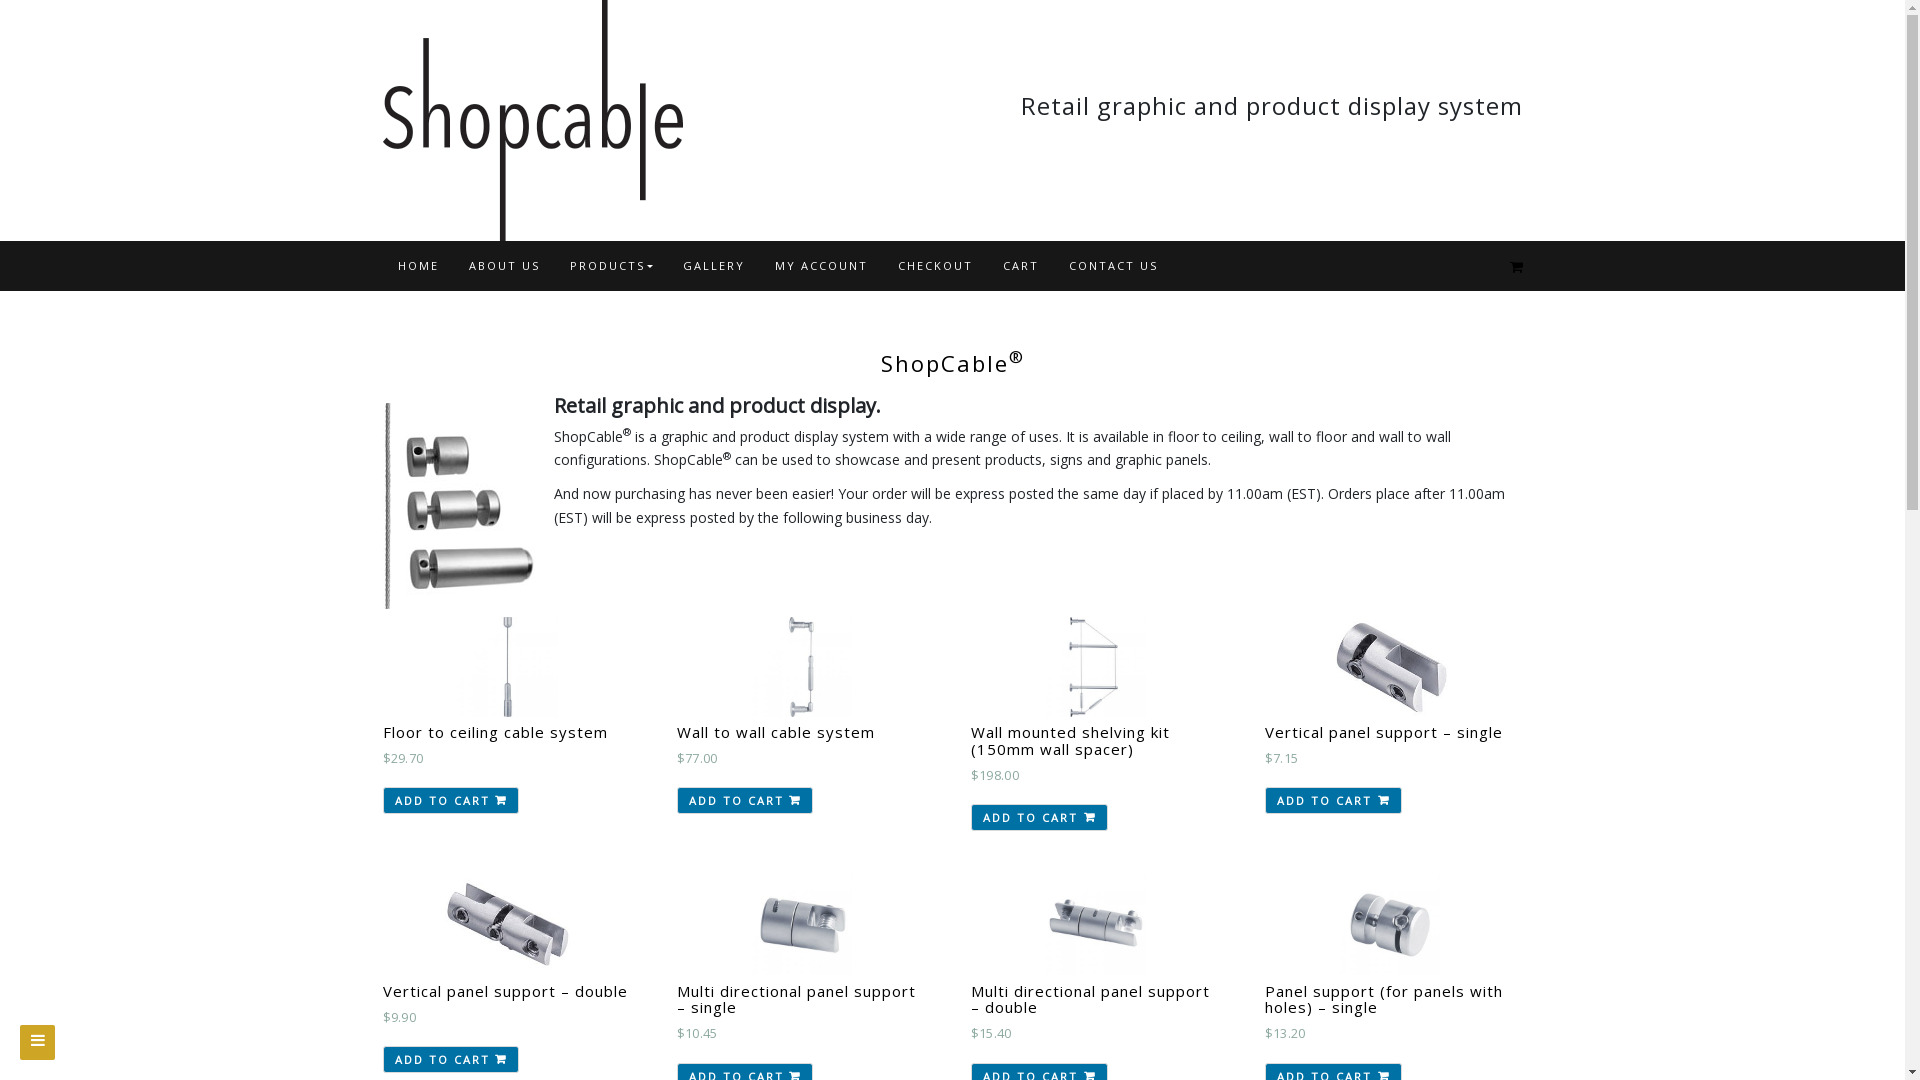 Image resolution: width=1920 pixels, height=1080 pixels. What do you see at coordinates (504, 266) in the screenshot?
I see `ABOUT US` at bounding box center [504, 266].